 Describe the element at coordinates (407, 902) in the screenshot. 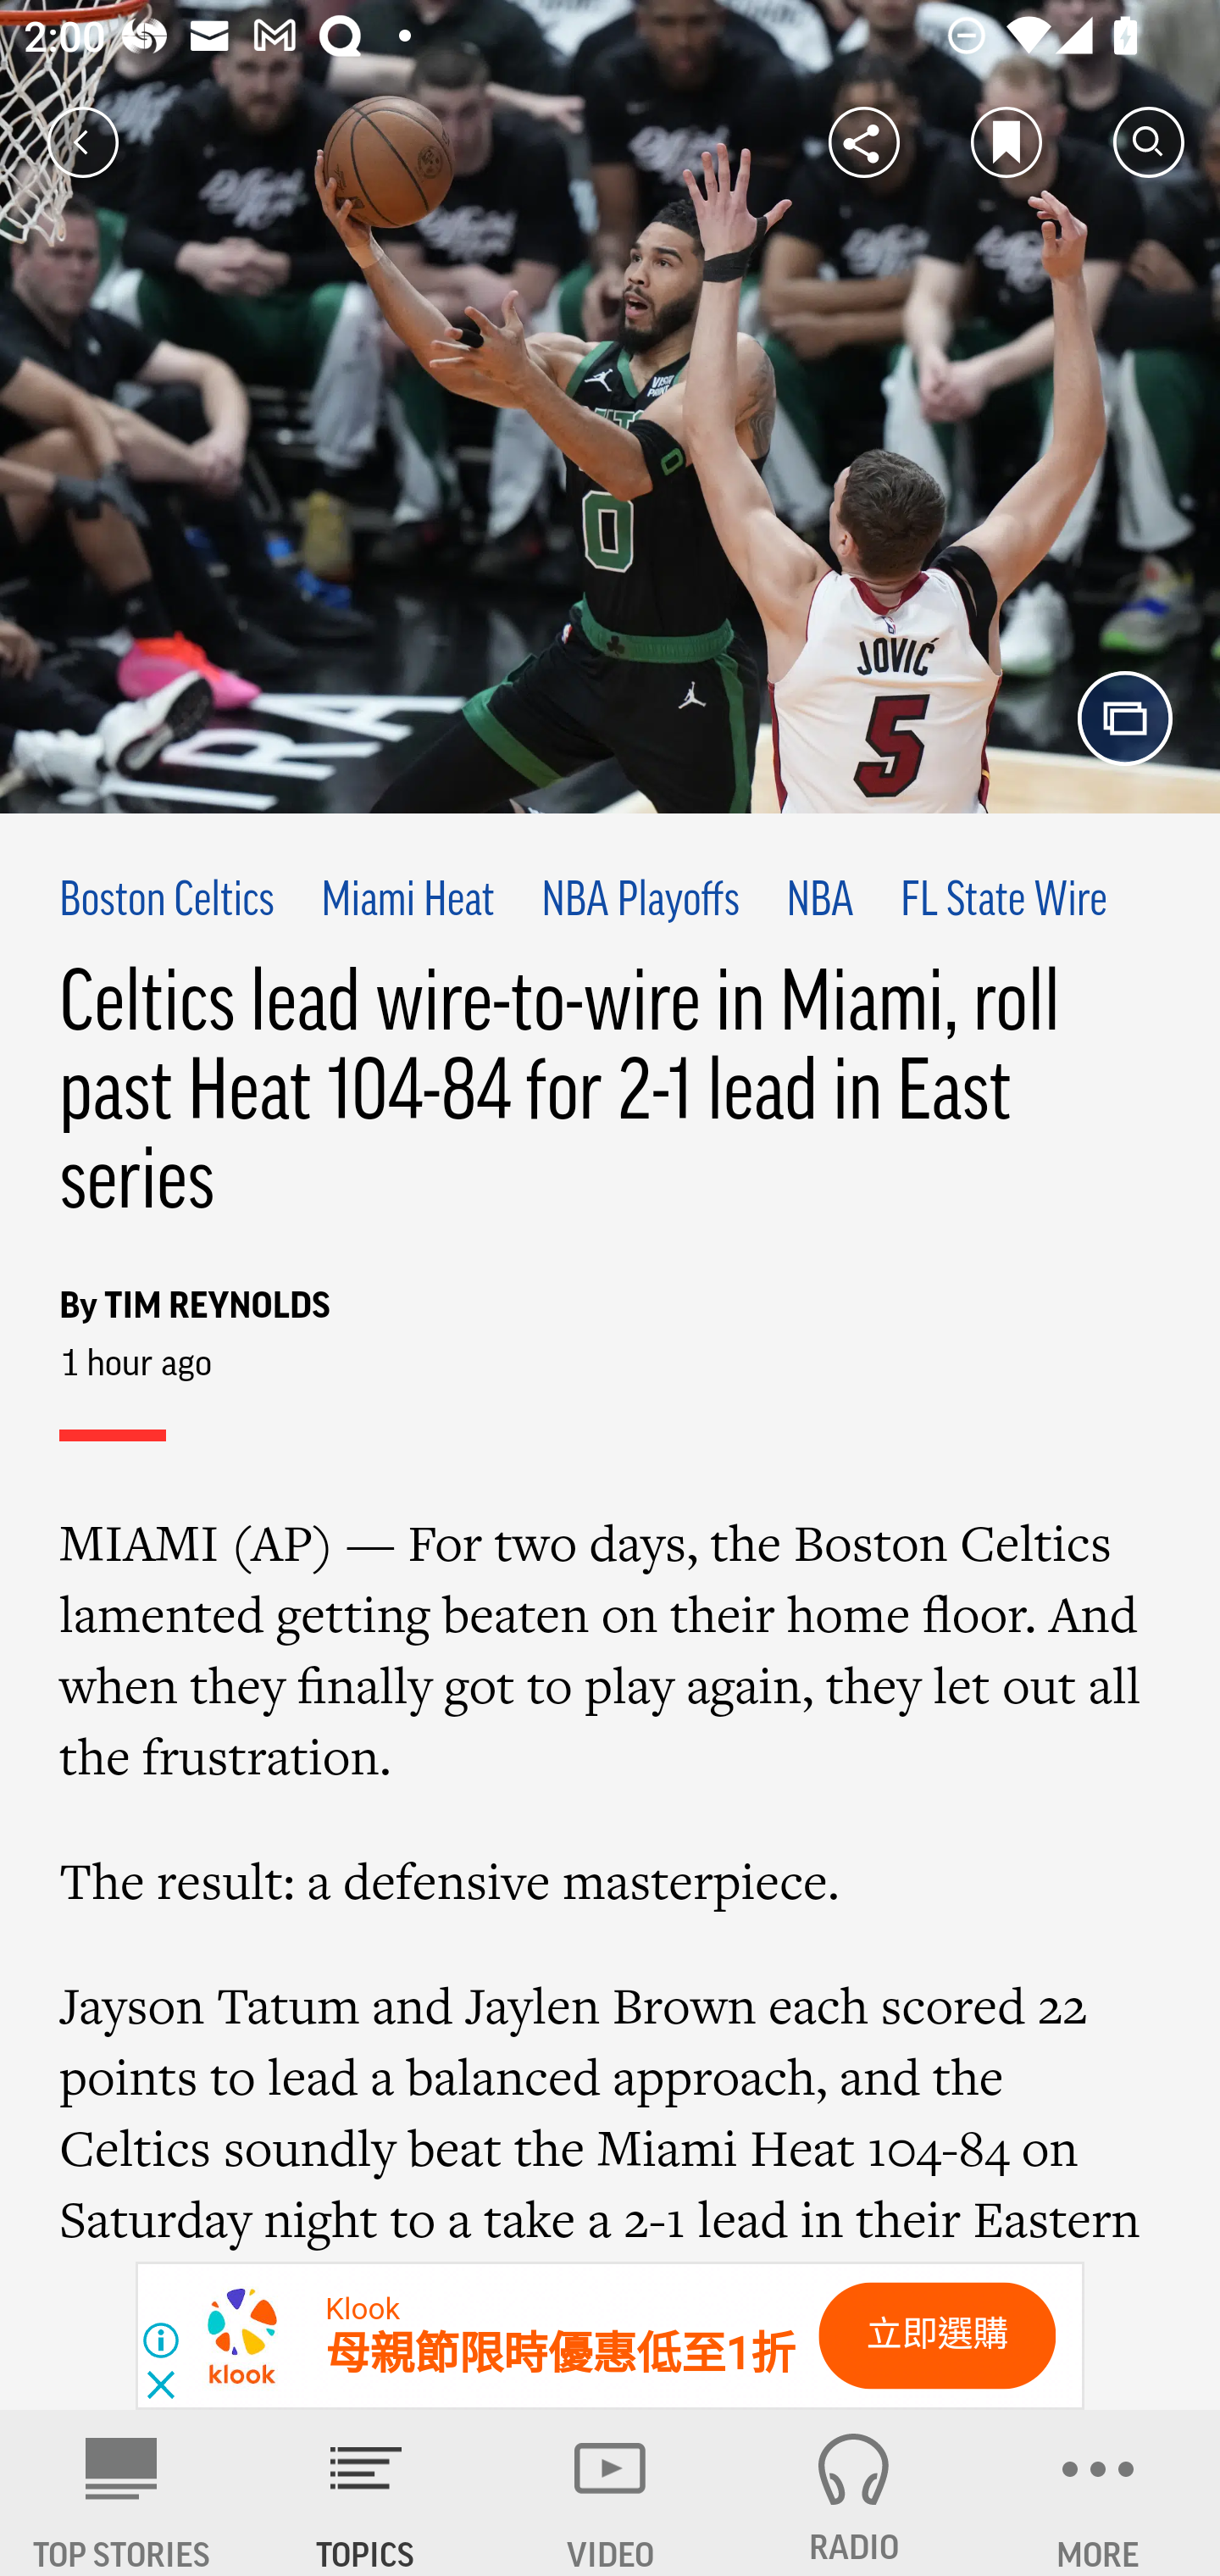

I see `Miami Heat` at that location.